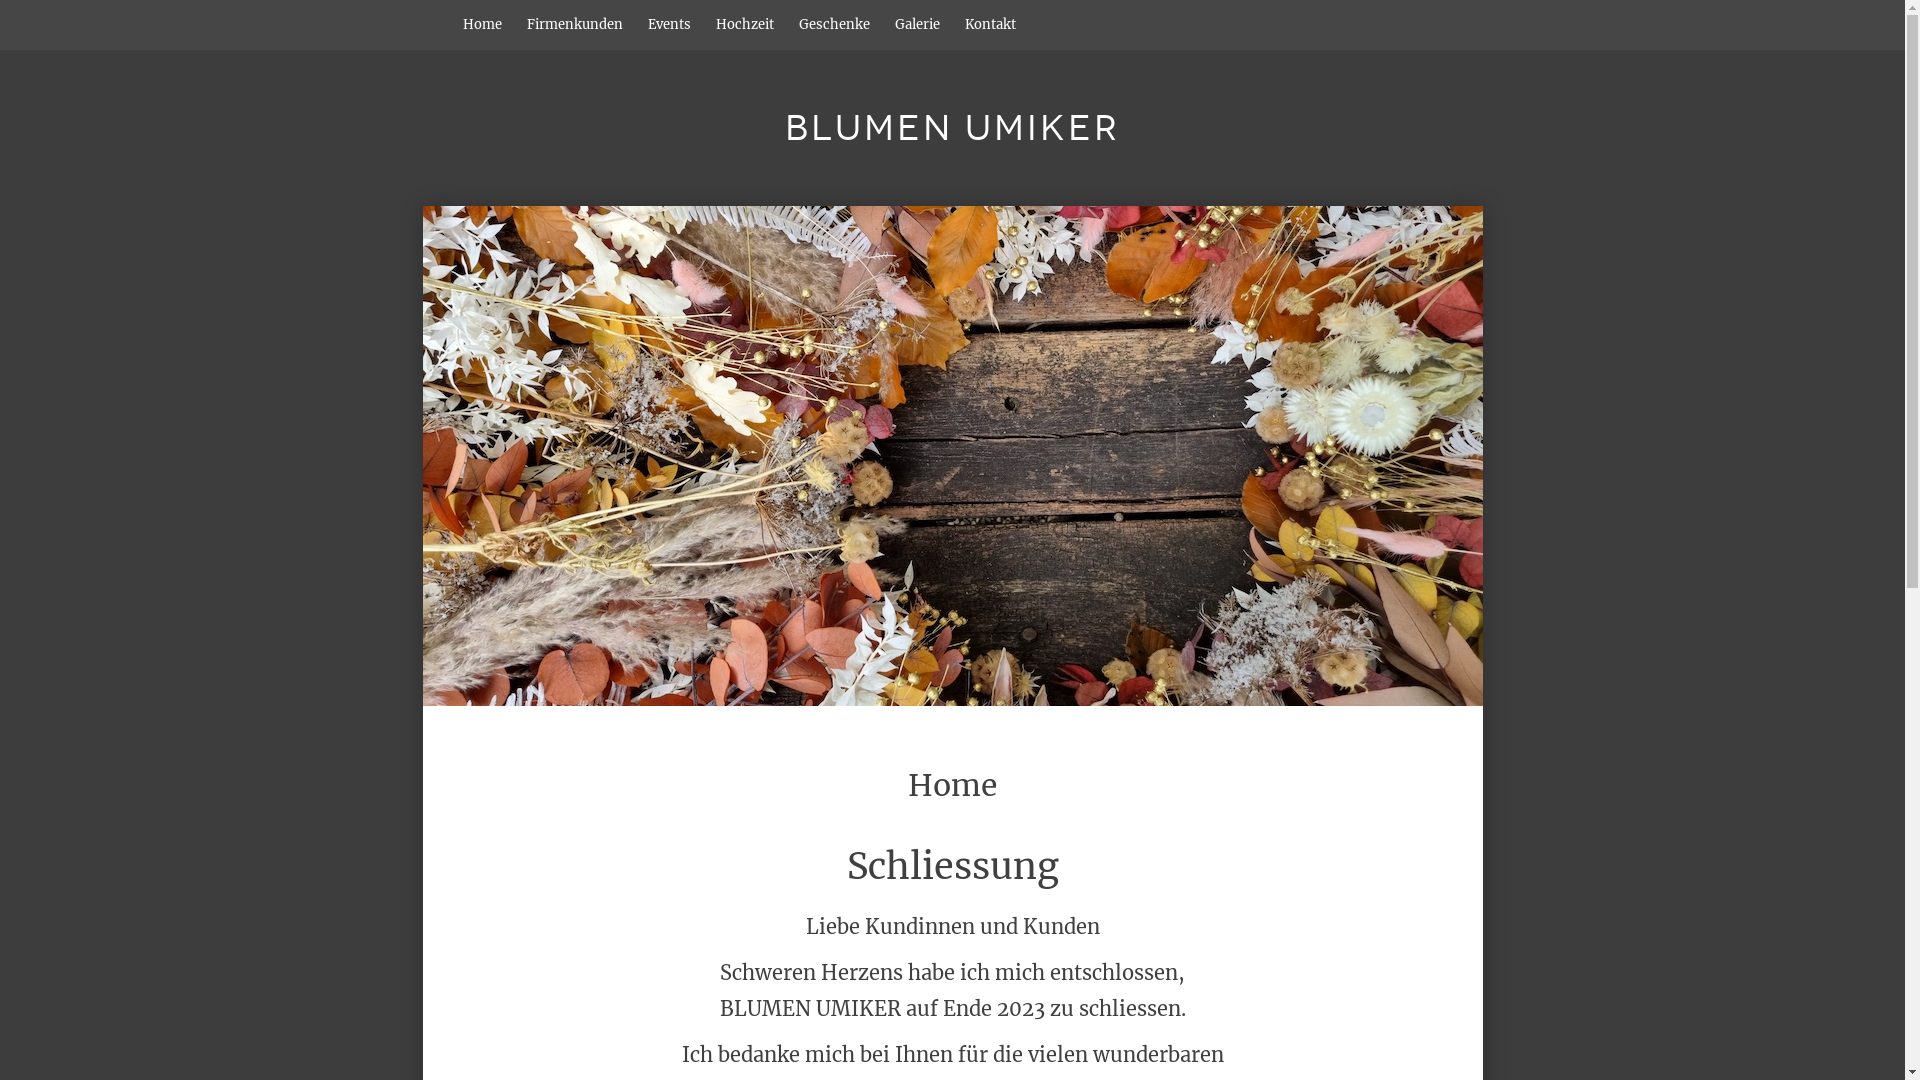  Describe the element at coordinates (745, 25) in the screenshot. I see `Hochzeit` at that location.